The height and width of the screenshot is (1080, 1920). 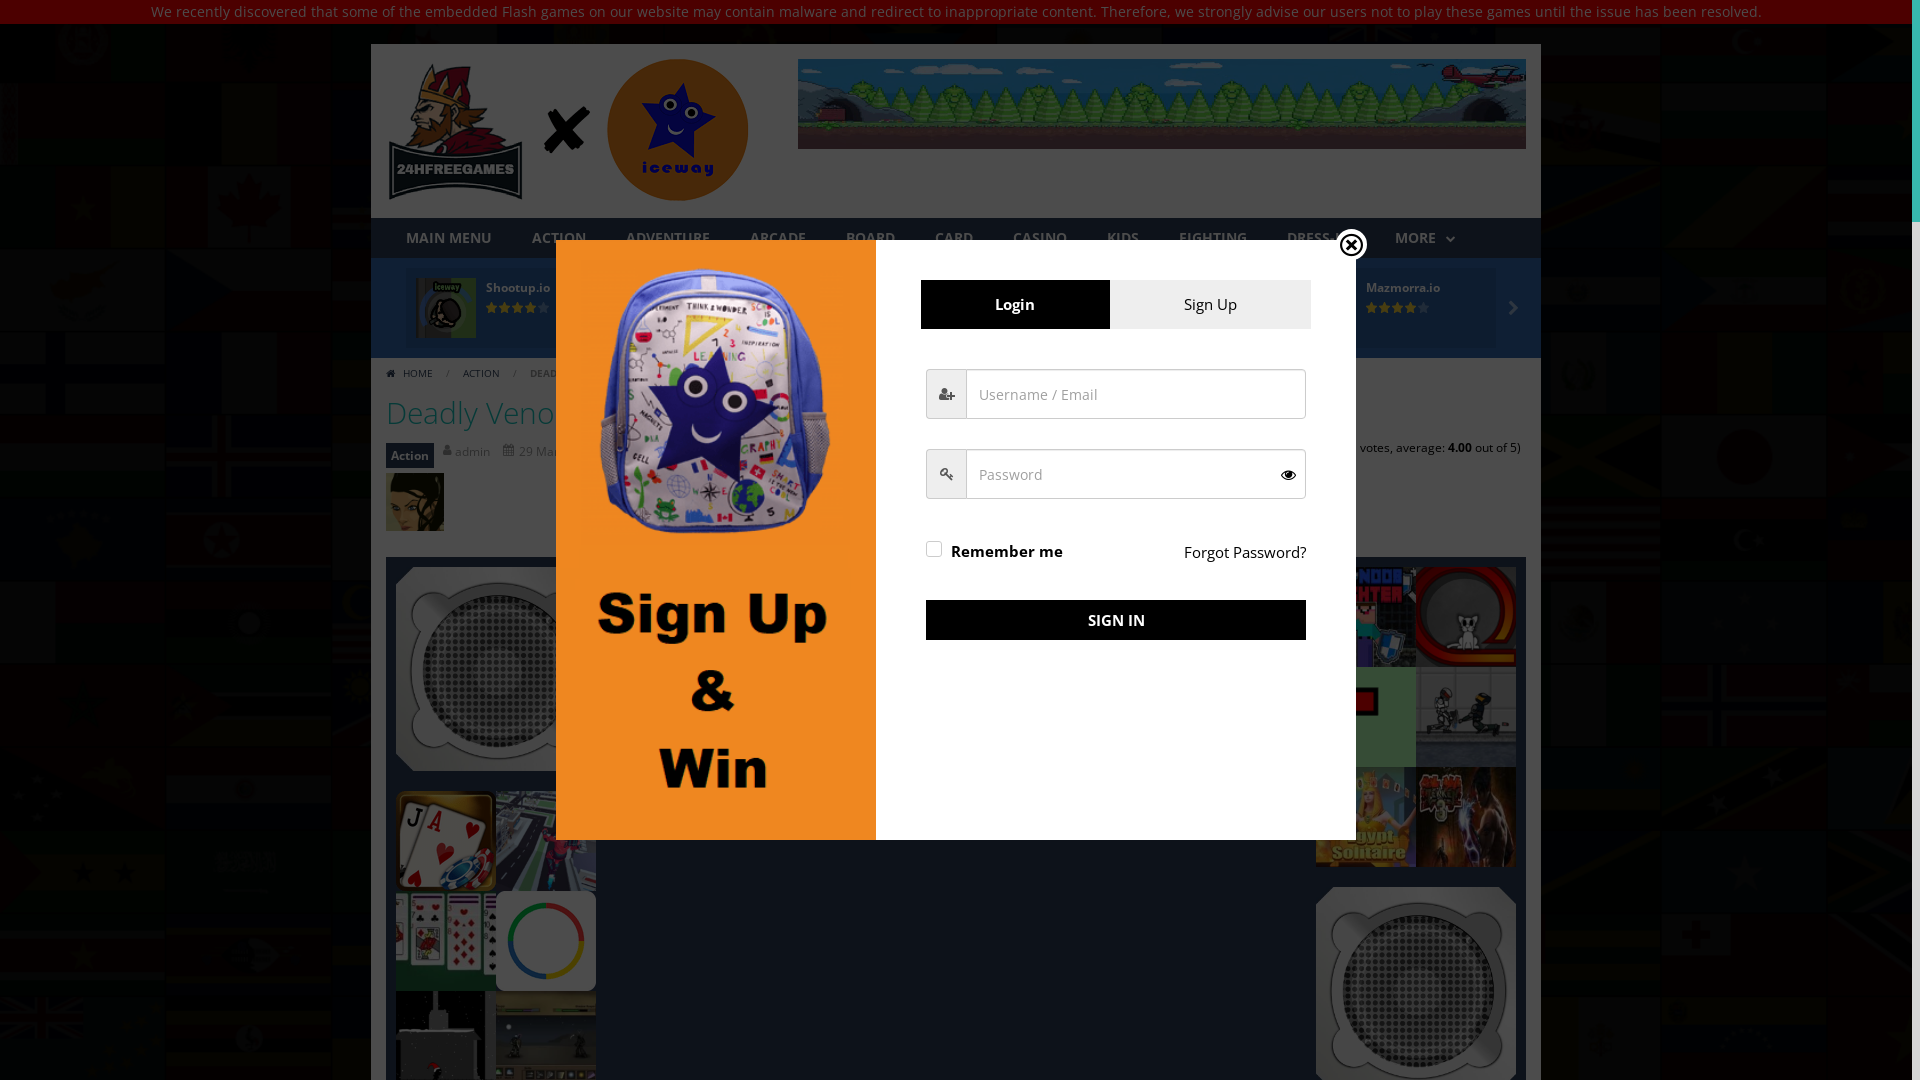 I want to click on Las Vegas Blackjack, so click(x=446, y=838).